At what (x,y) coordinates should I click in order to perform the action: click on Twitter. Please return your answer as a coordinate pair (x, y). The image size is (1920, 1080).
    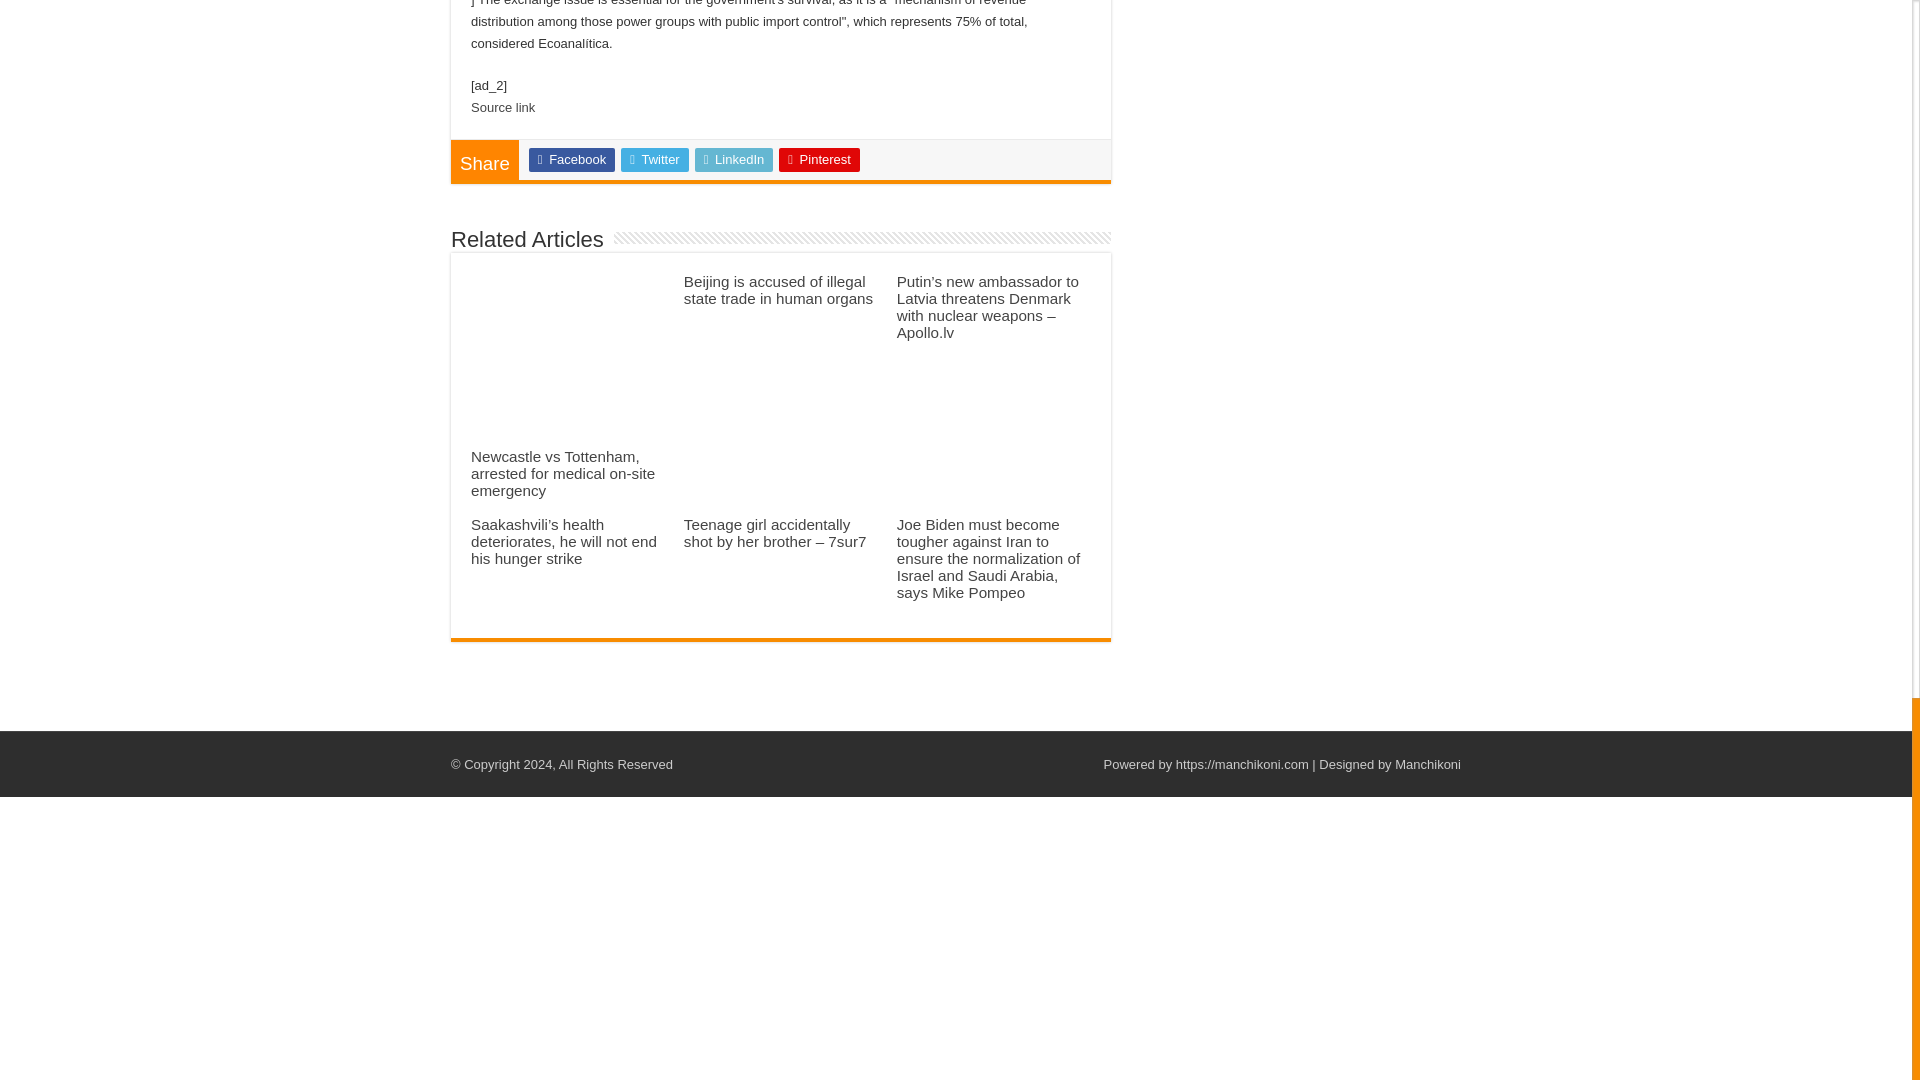
    Looking at the image, I should click on (654, 159).